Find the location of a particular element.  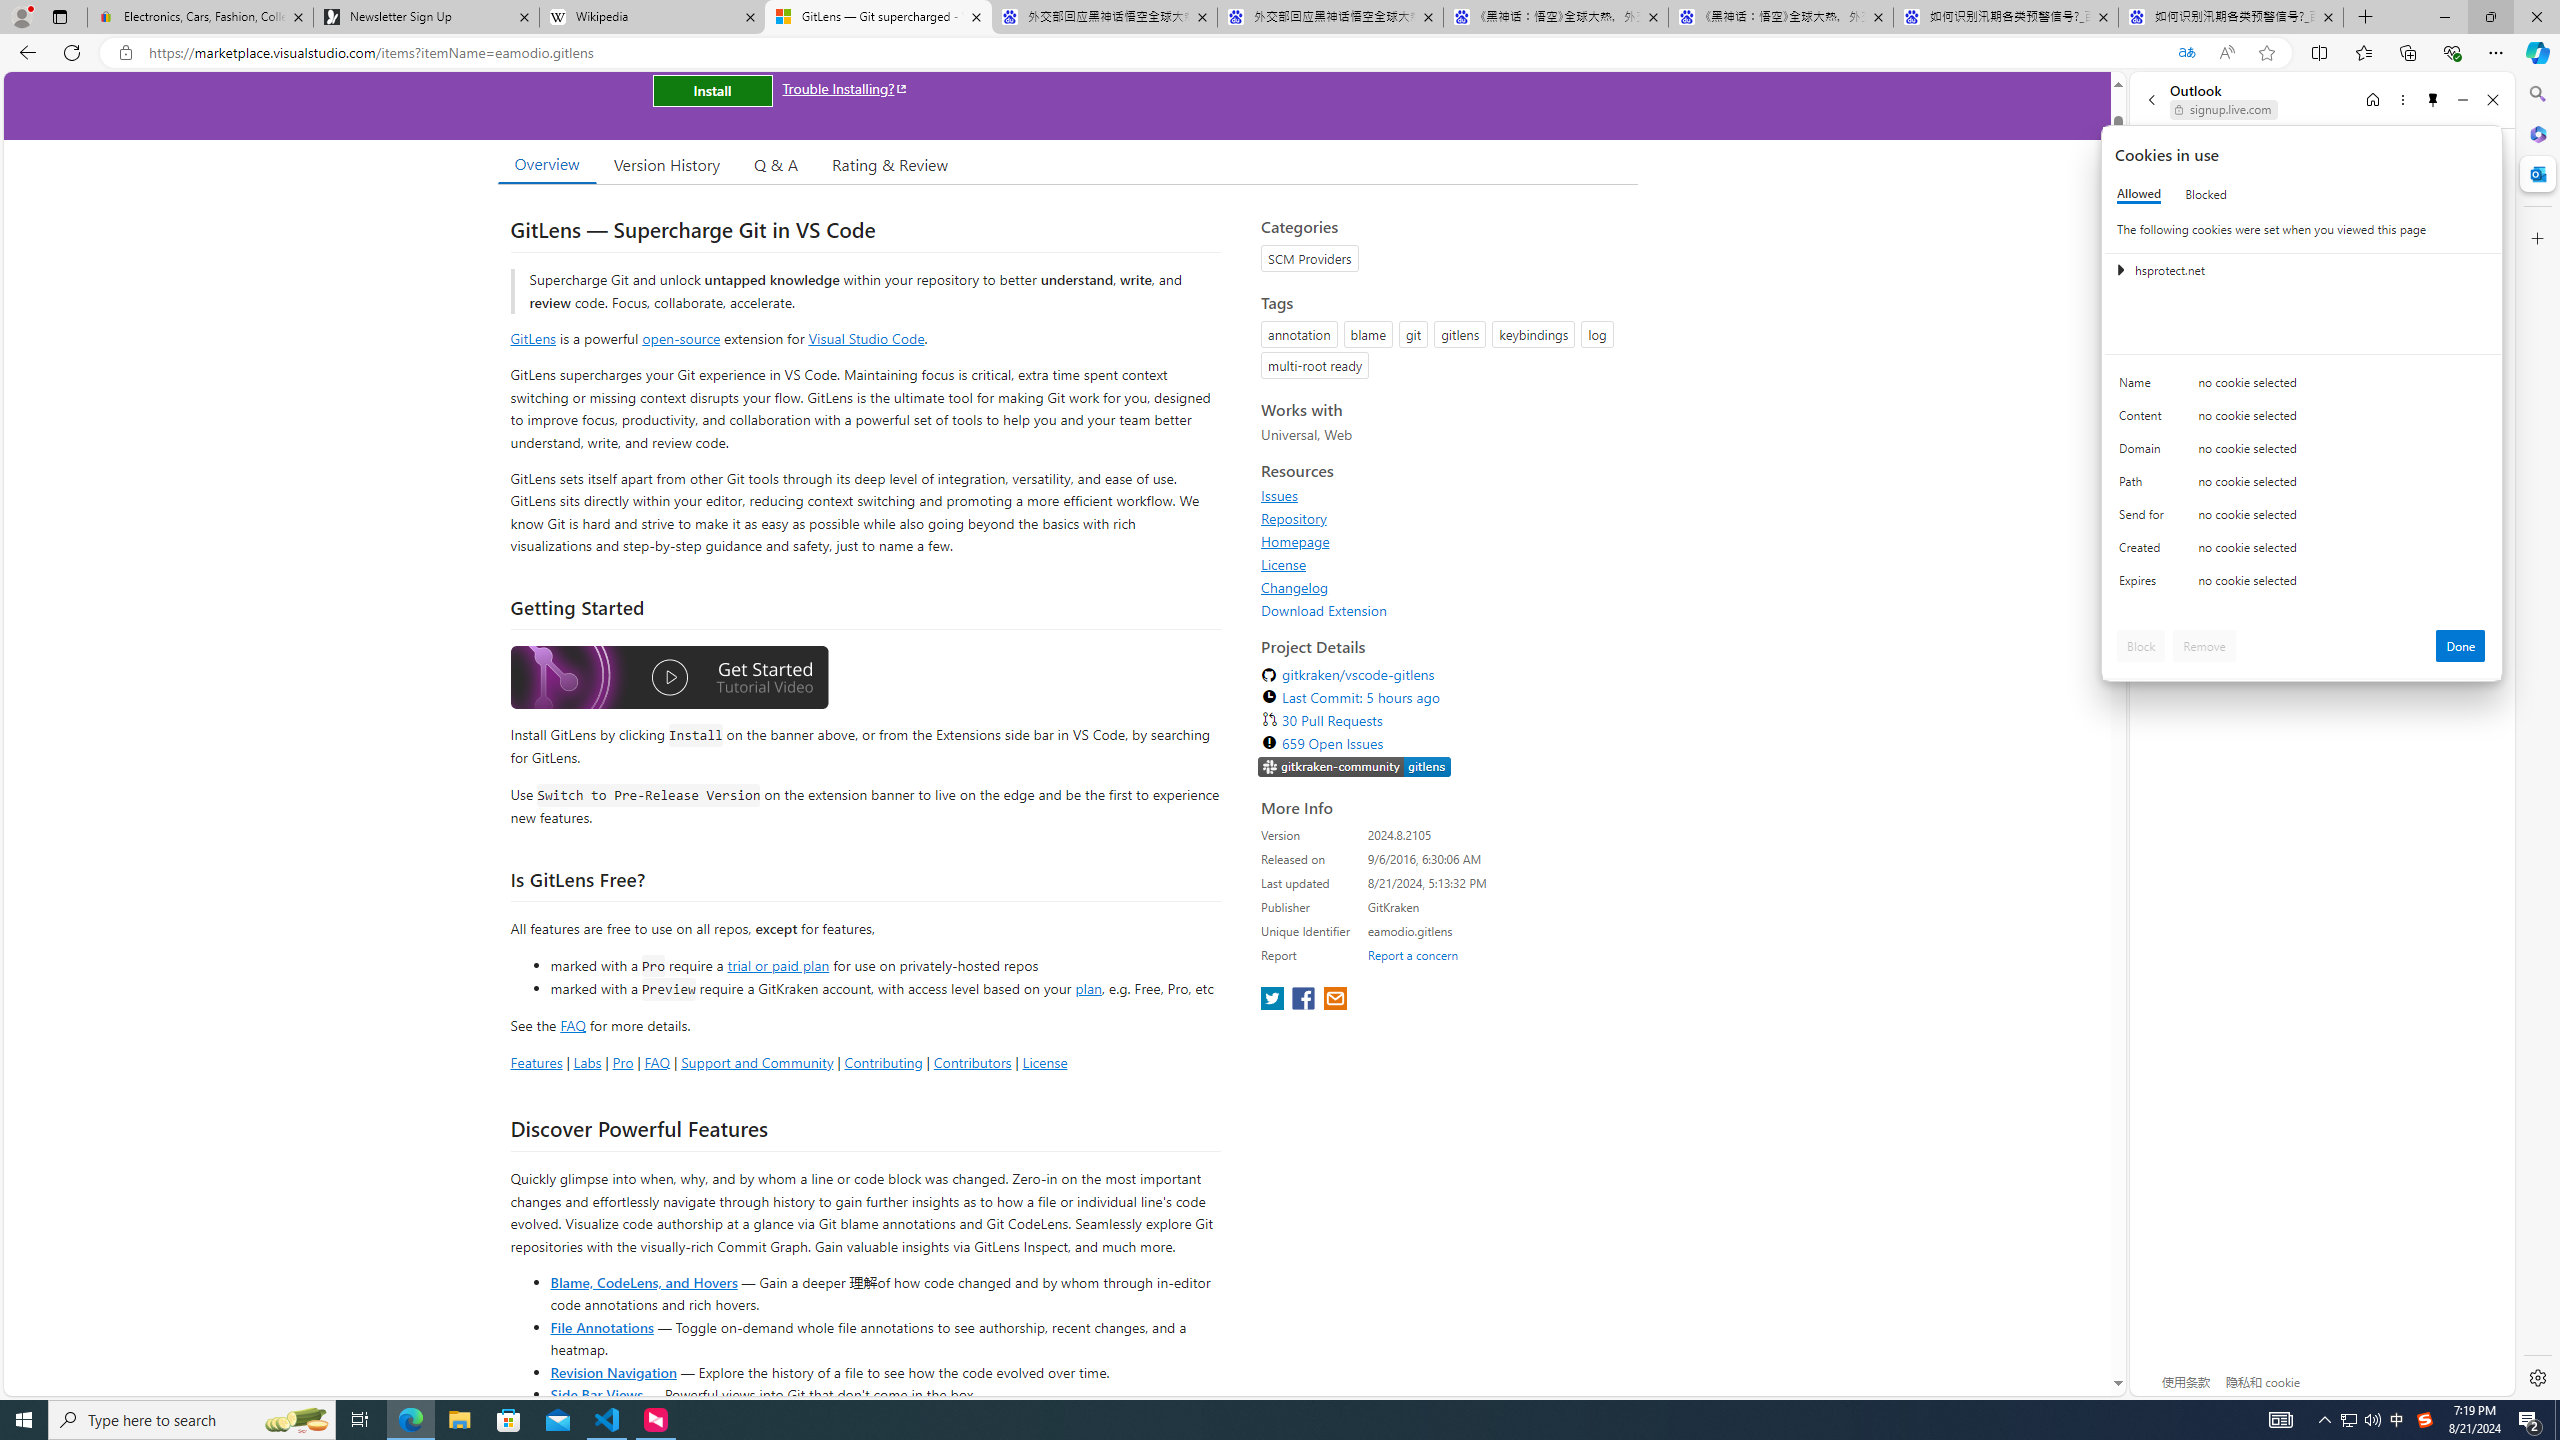

Created is located at coordinates (2145, 552).